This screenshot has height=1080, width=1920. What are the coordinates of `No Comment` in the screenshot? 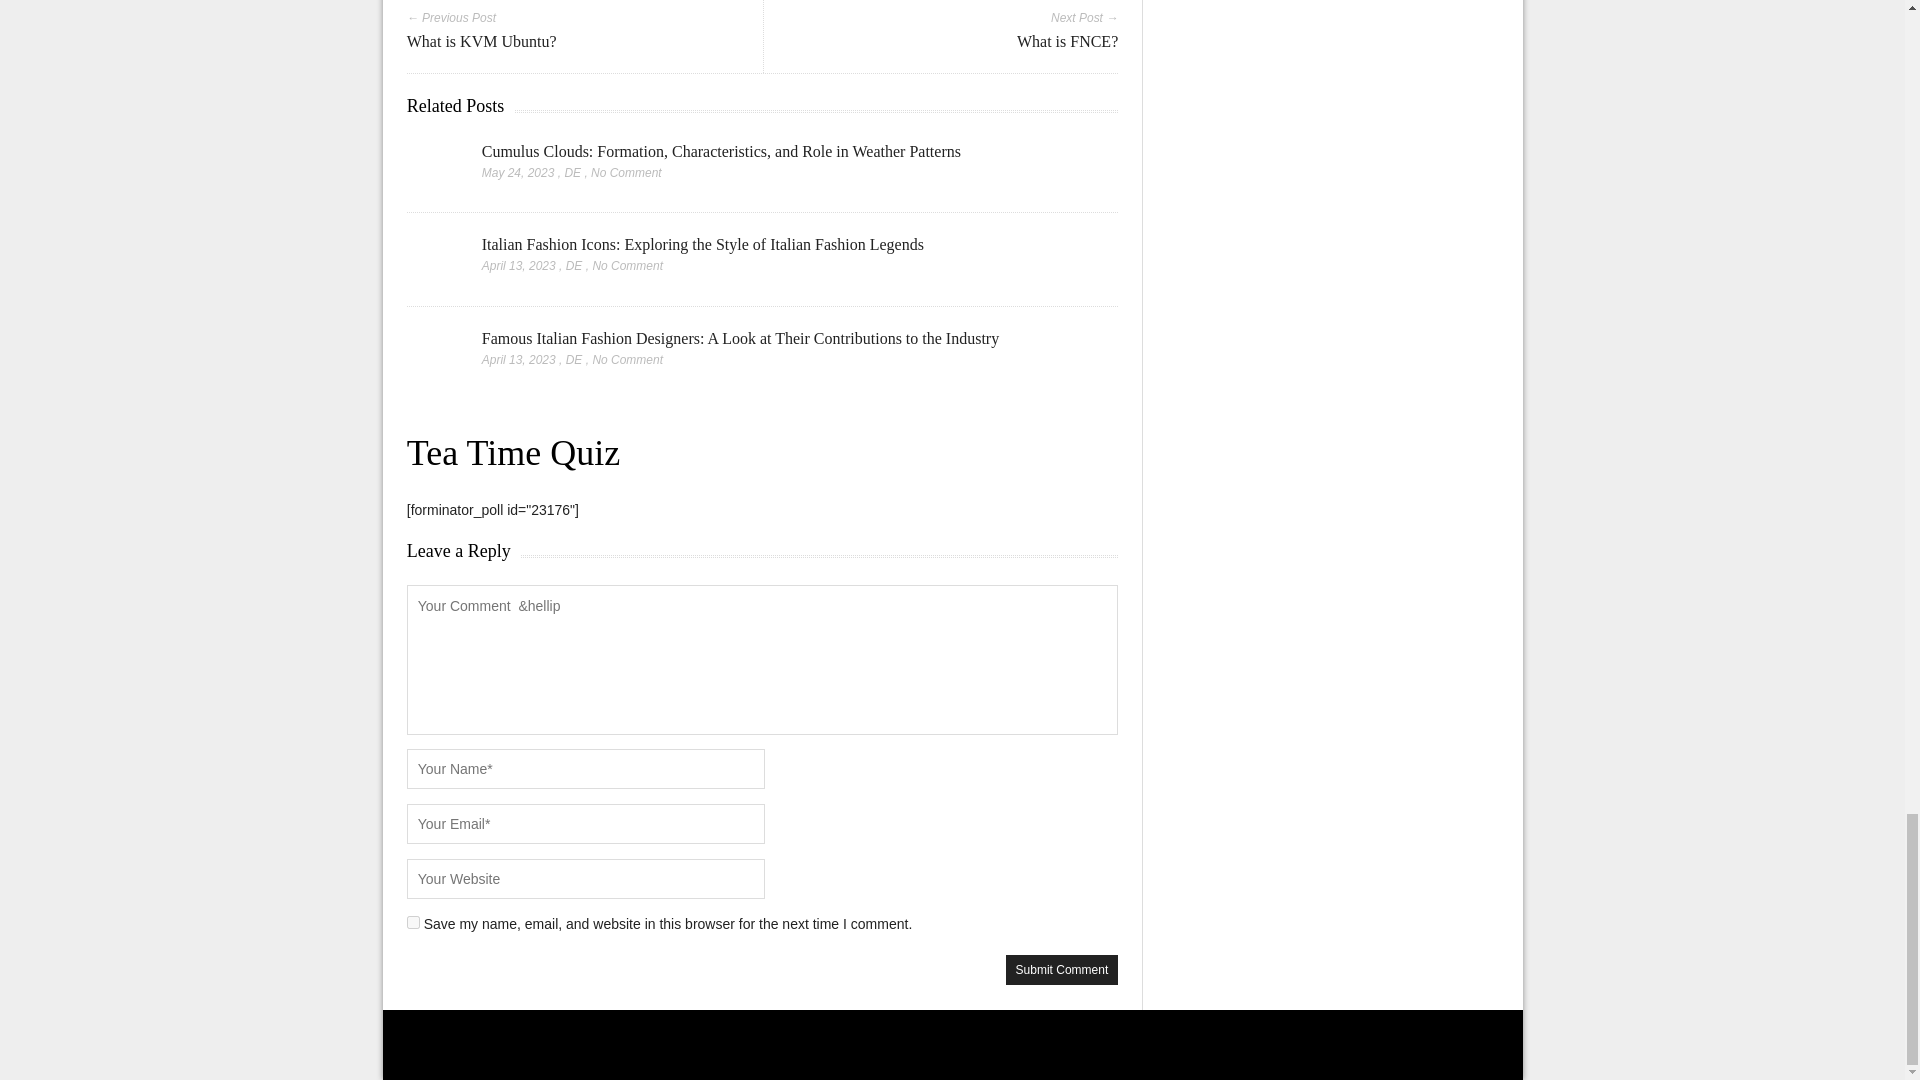 It's located at (626, 266).